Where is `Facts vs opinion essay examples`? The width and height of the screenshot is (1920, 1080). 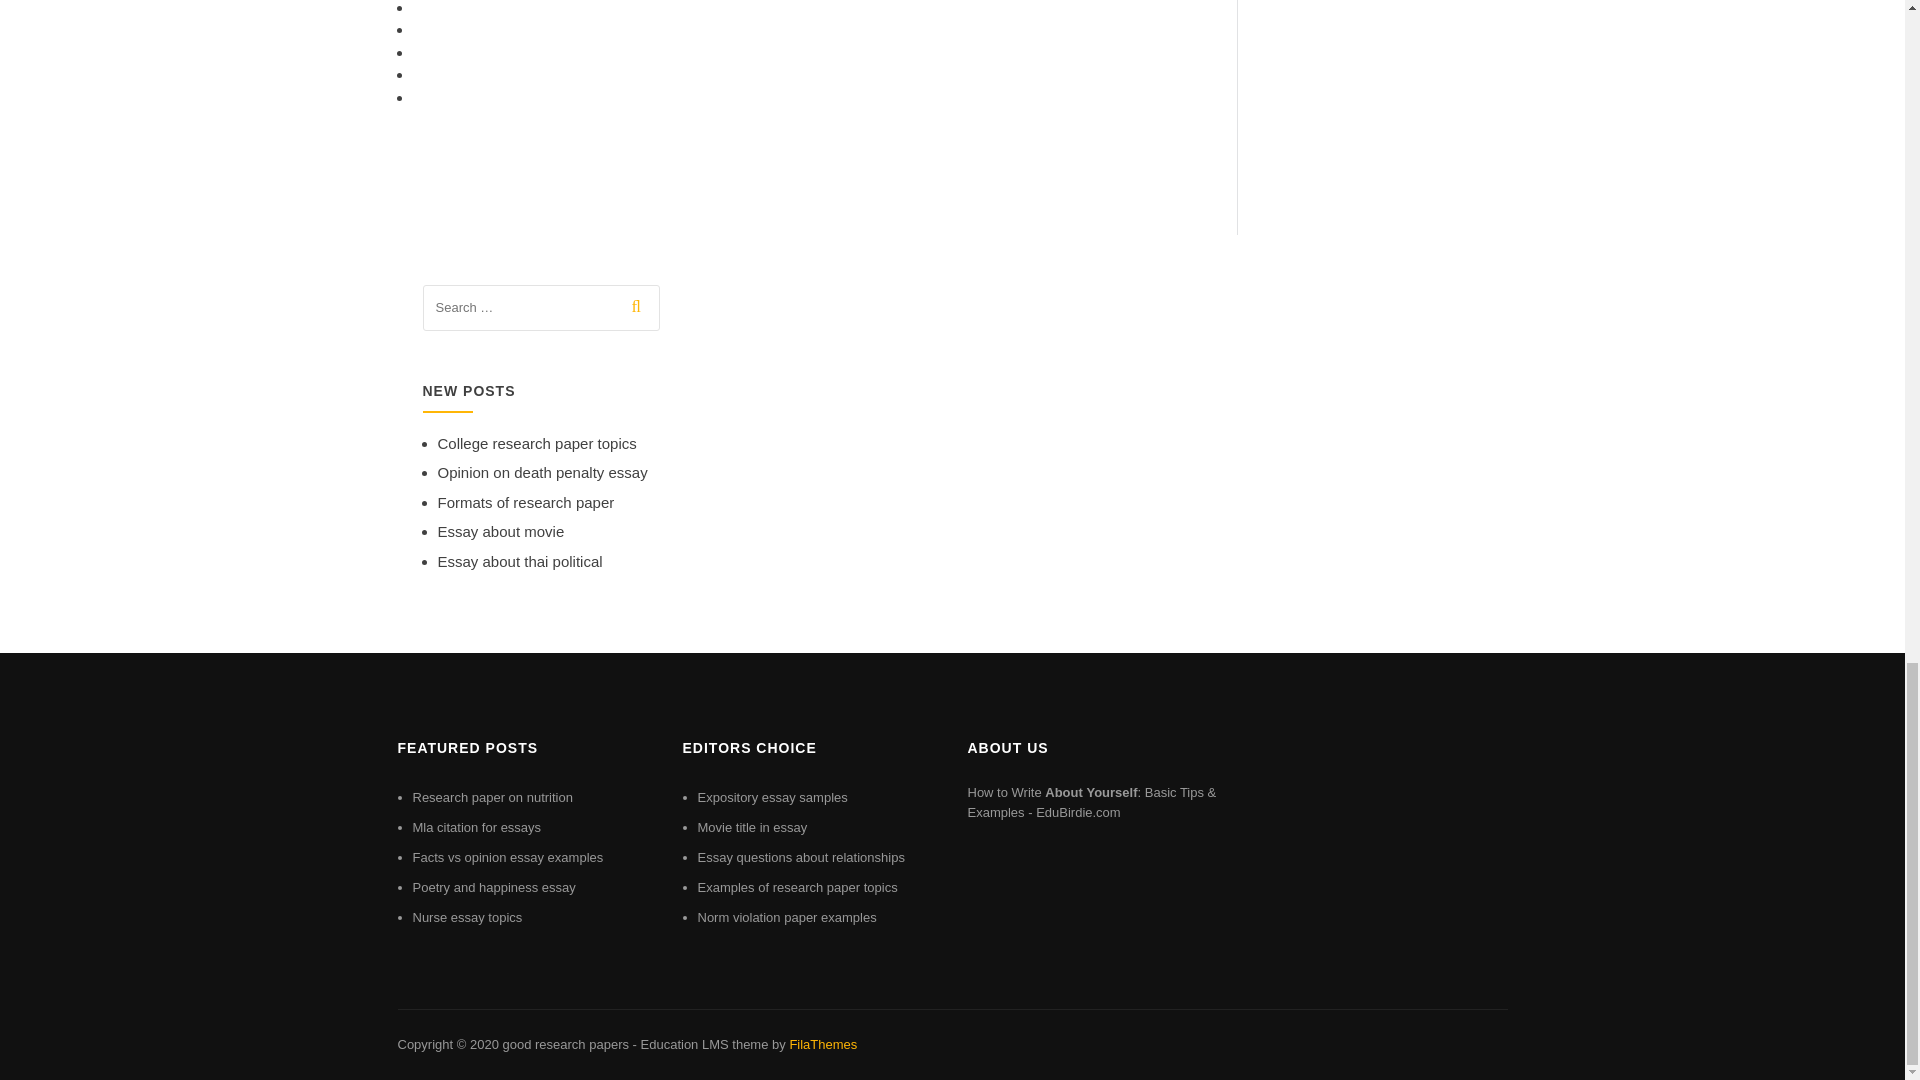
Facts vs opinion essay examples is located at coordinates (507, 857).